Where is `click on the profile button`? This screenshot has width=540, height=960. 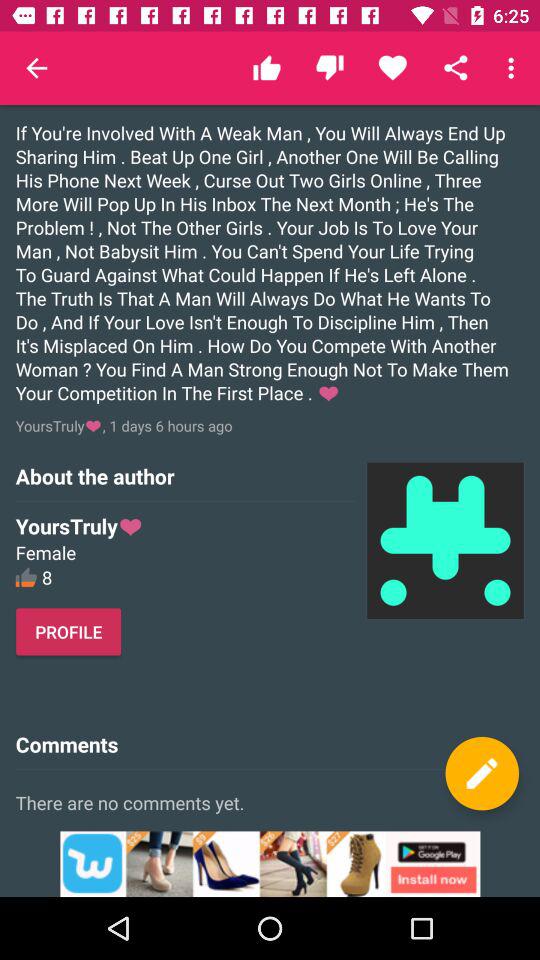
click on the profile button is located at coordinates (70, 632).